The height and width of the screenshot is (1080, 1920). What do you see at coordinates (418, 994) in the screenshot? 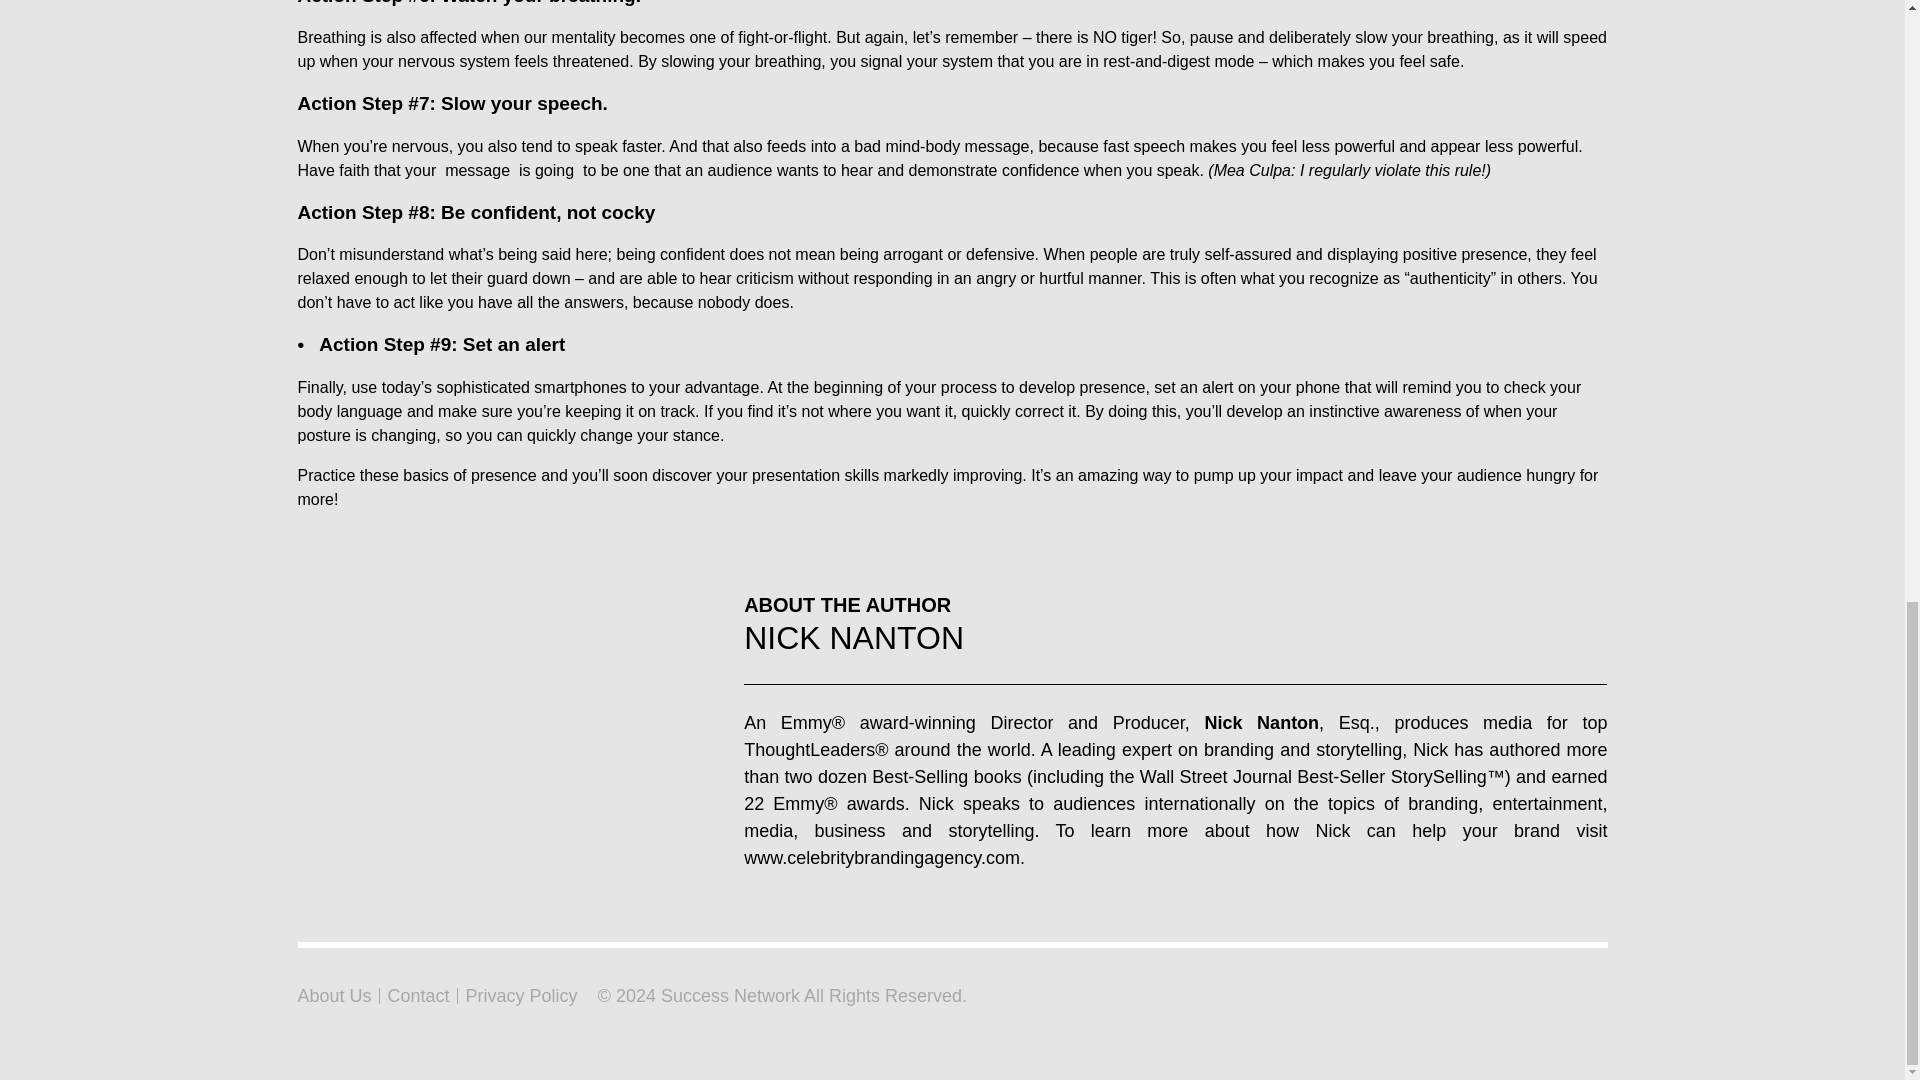
I see `Contact` at bounding box center [418, 994].